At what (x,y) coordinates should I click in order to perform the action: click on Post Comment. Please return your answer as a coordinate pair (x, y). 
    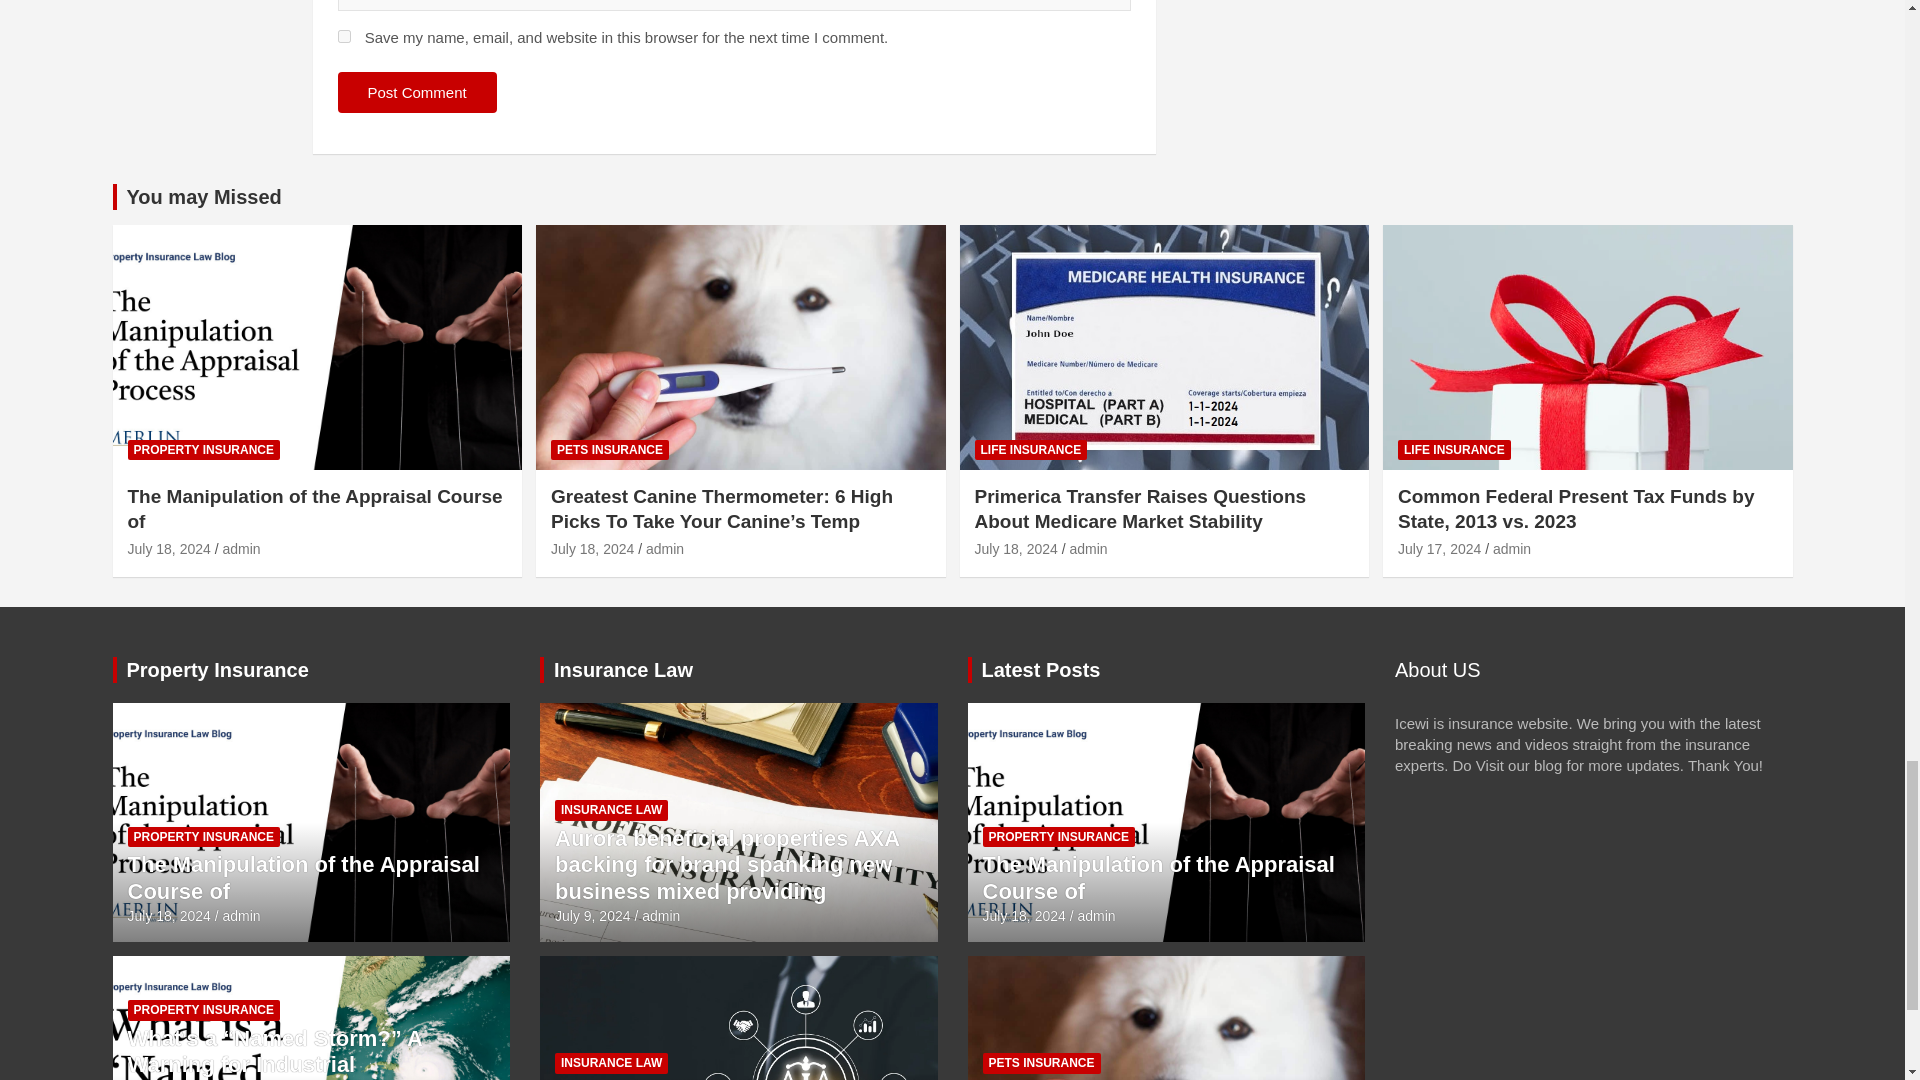
    Looking at the image, I should click on (417, 92).